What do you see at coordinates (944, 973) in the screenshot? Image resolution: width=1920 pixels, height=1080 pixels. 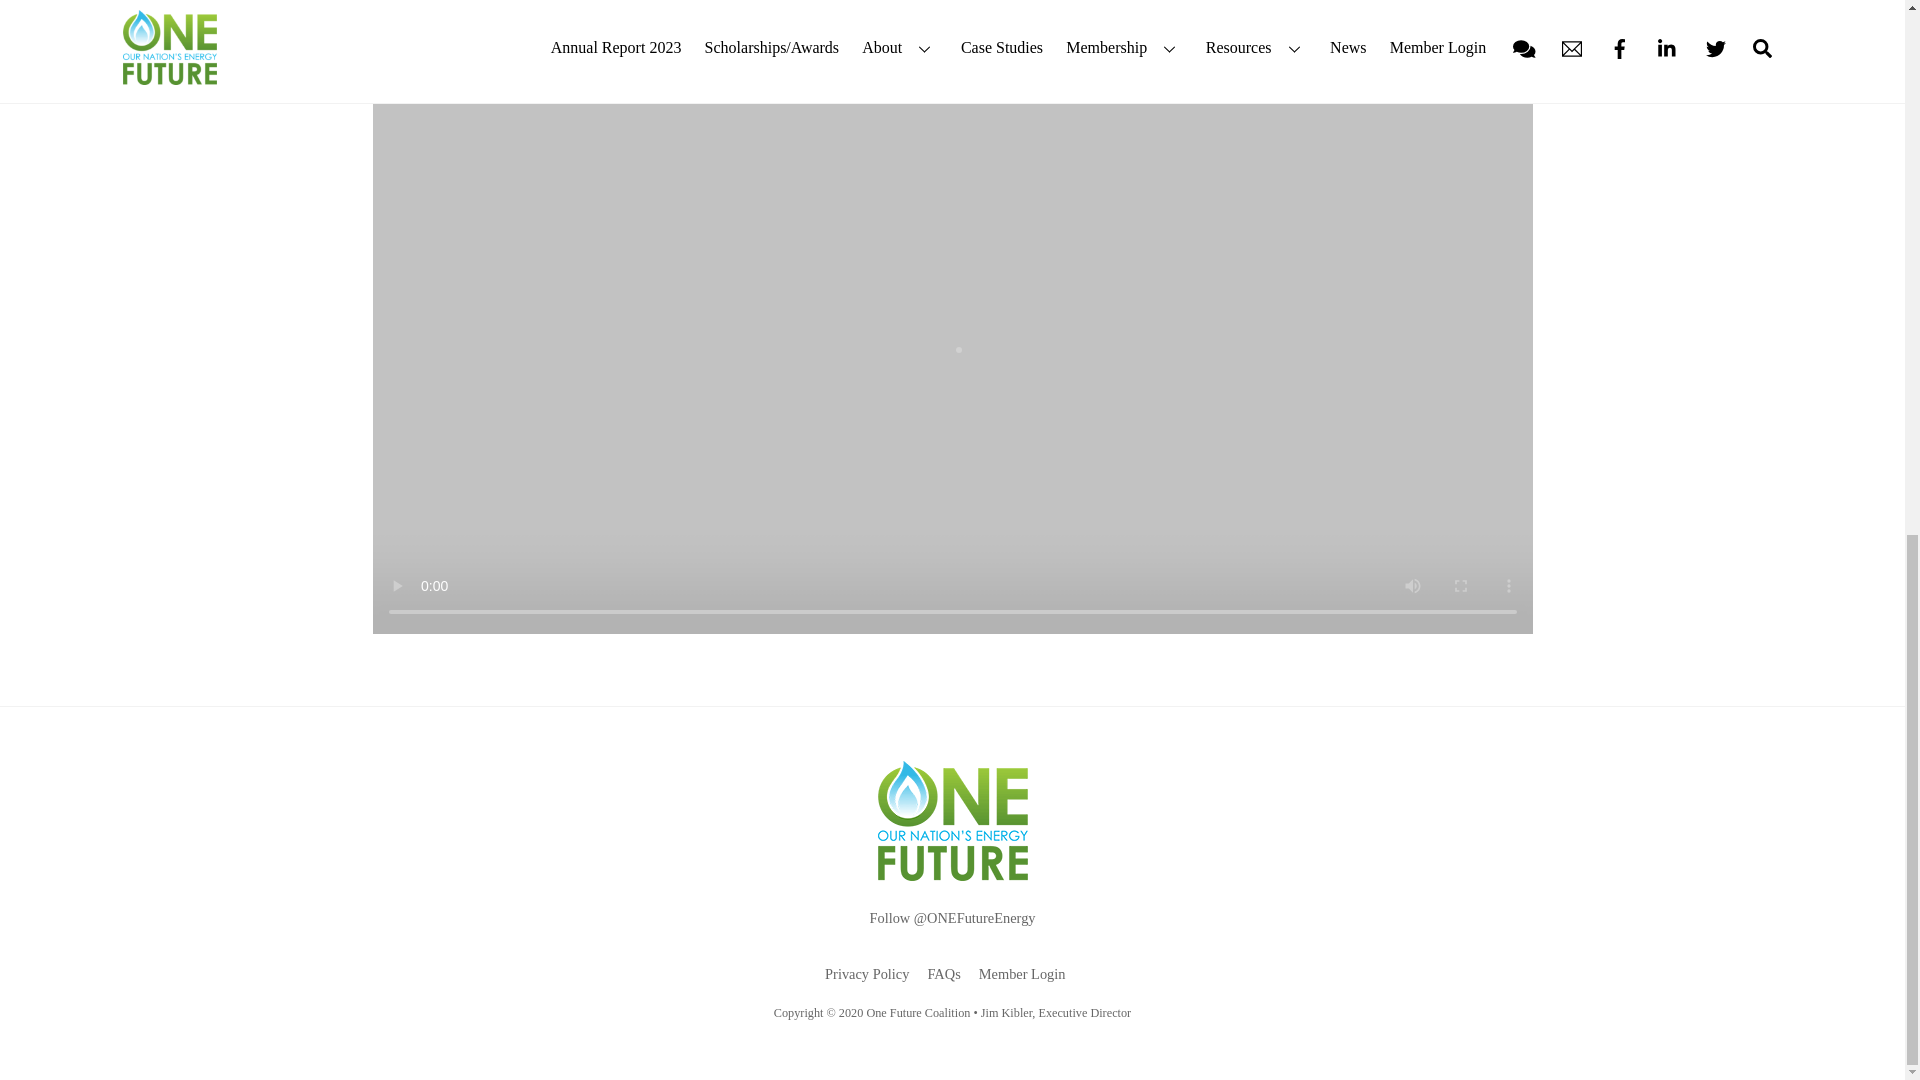 I see `FAQs` at bounding box center [944, 973].